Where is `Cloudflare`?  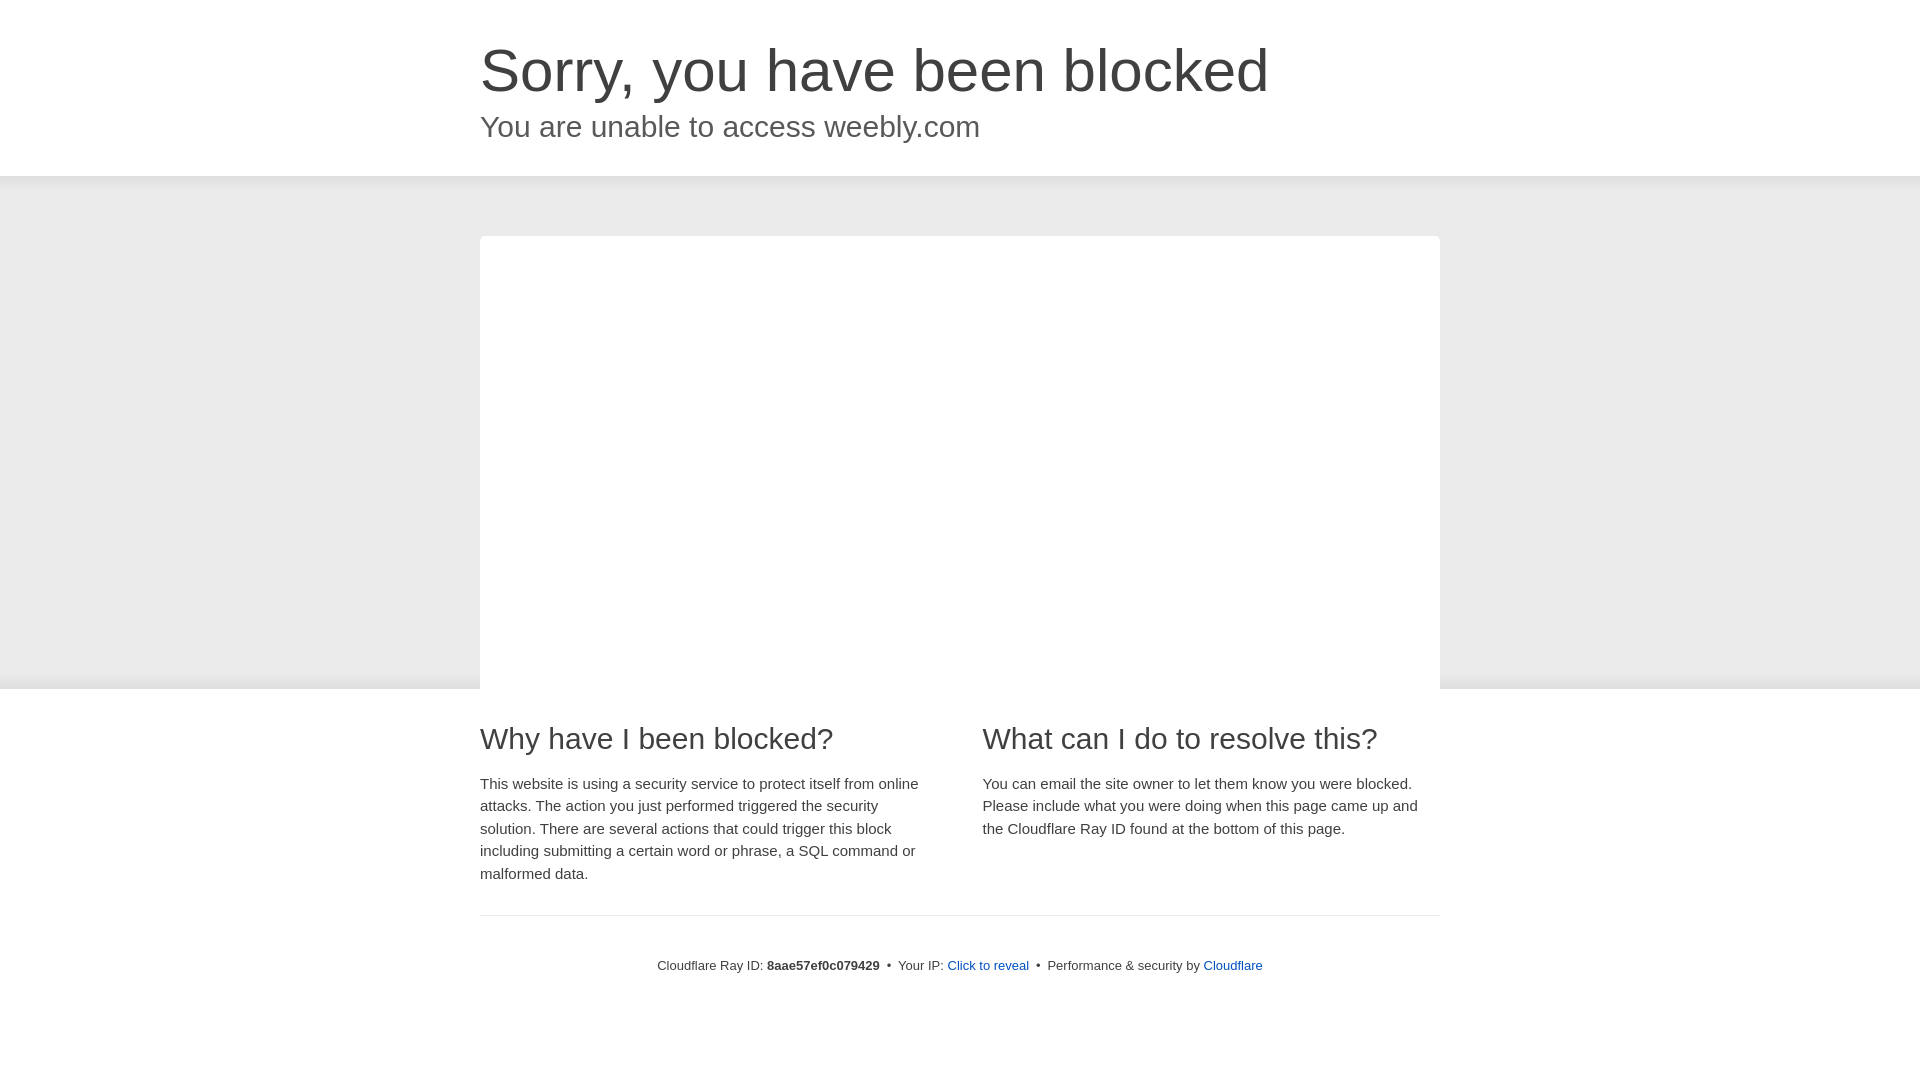 Cloudflare is located at coordinates (1233, 965).